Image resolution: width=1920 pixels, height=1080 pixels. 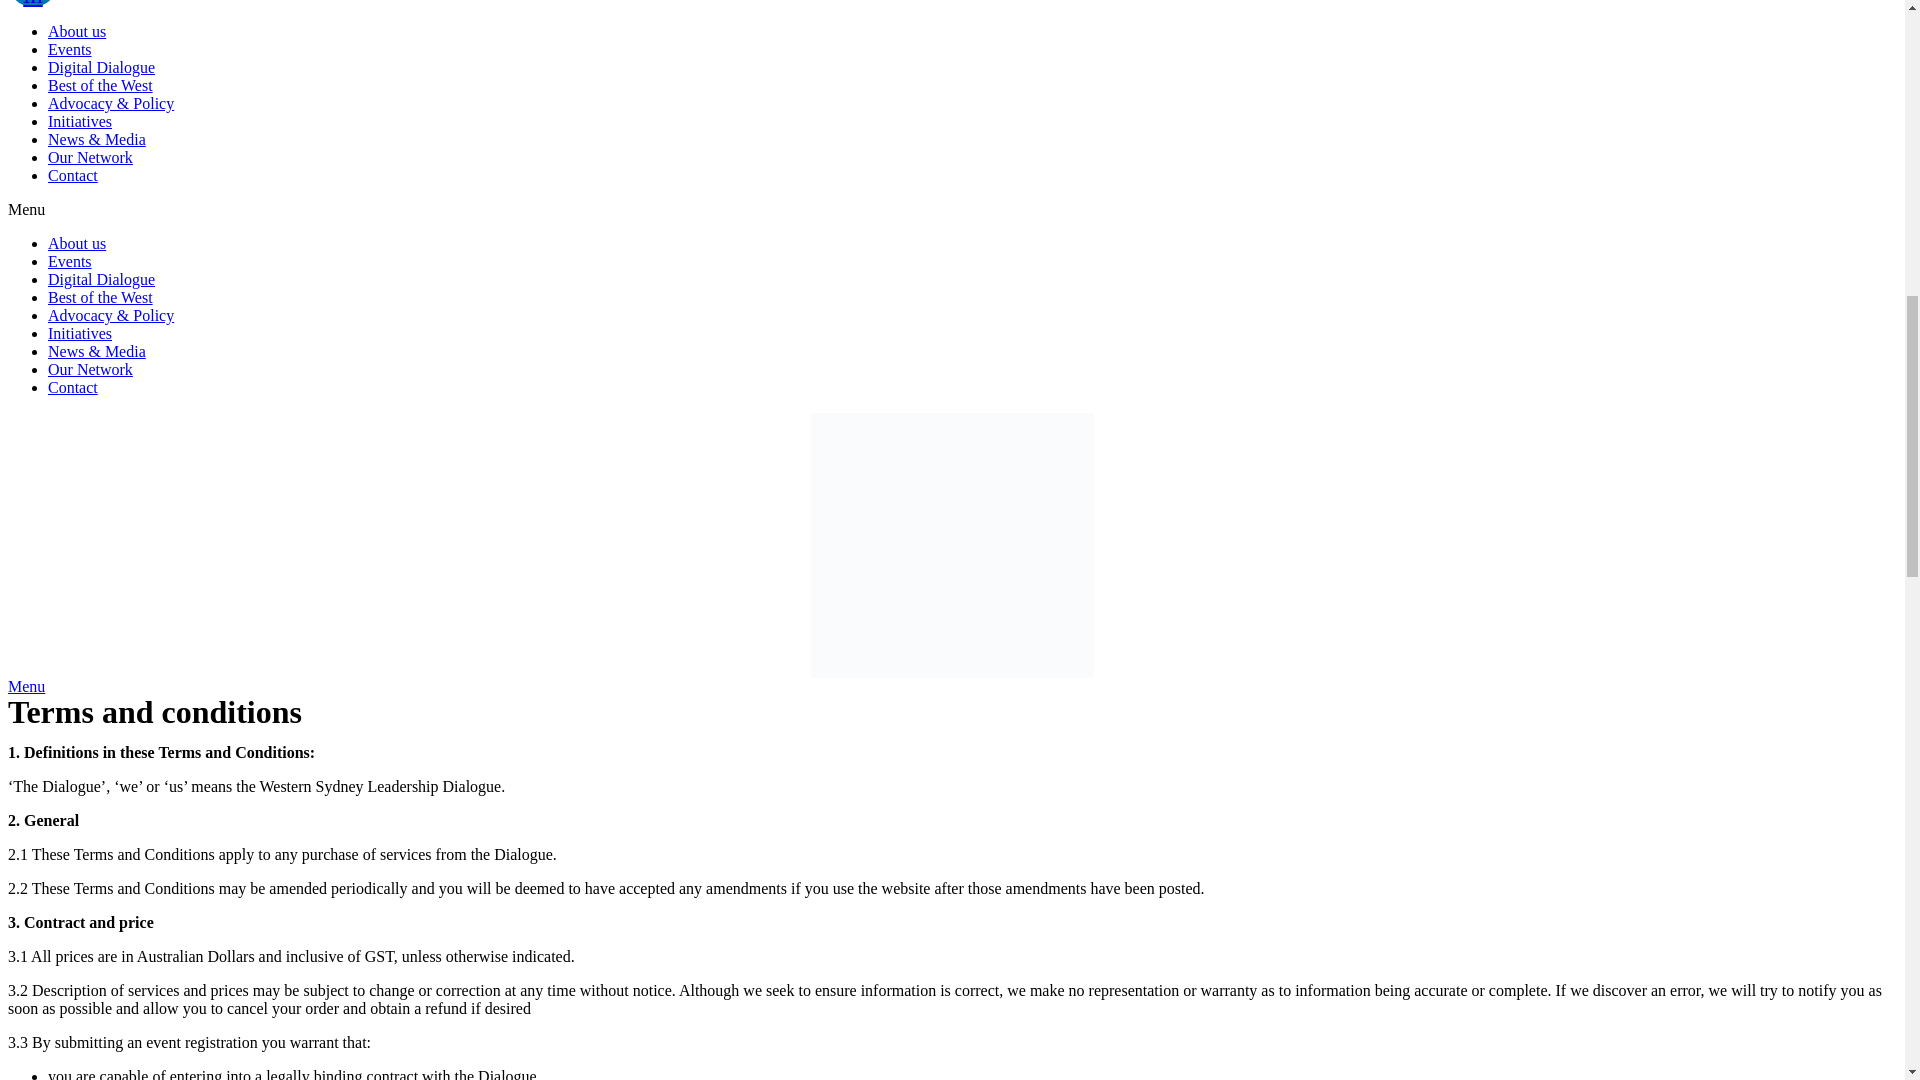 I want to click on Our Network, so click(x=90, y=158).